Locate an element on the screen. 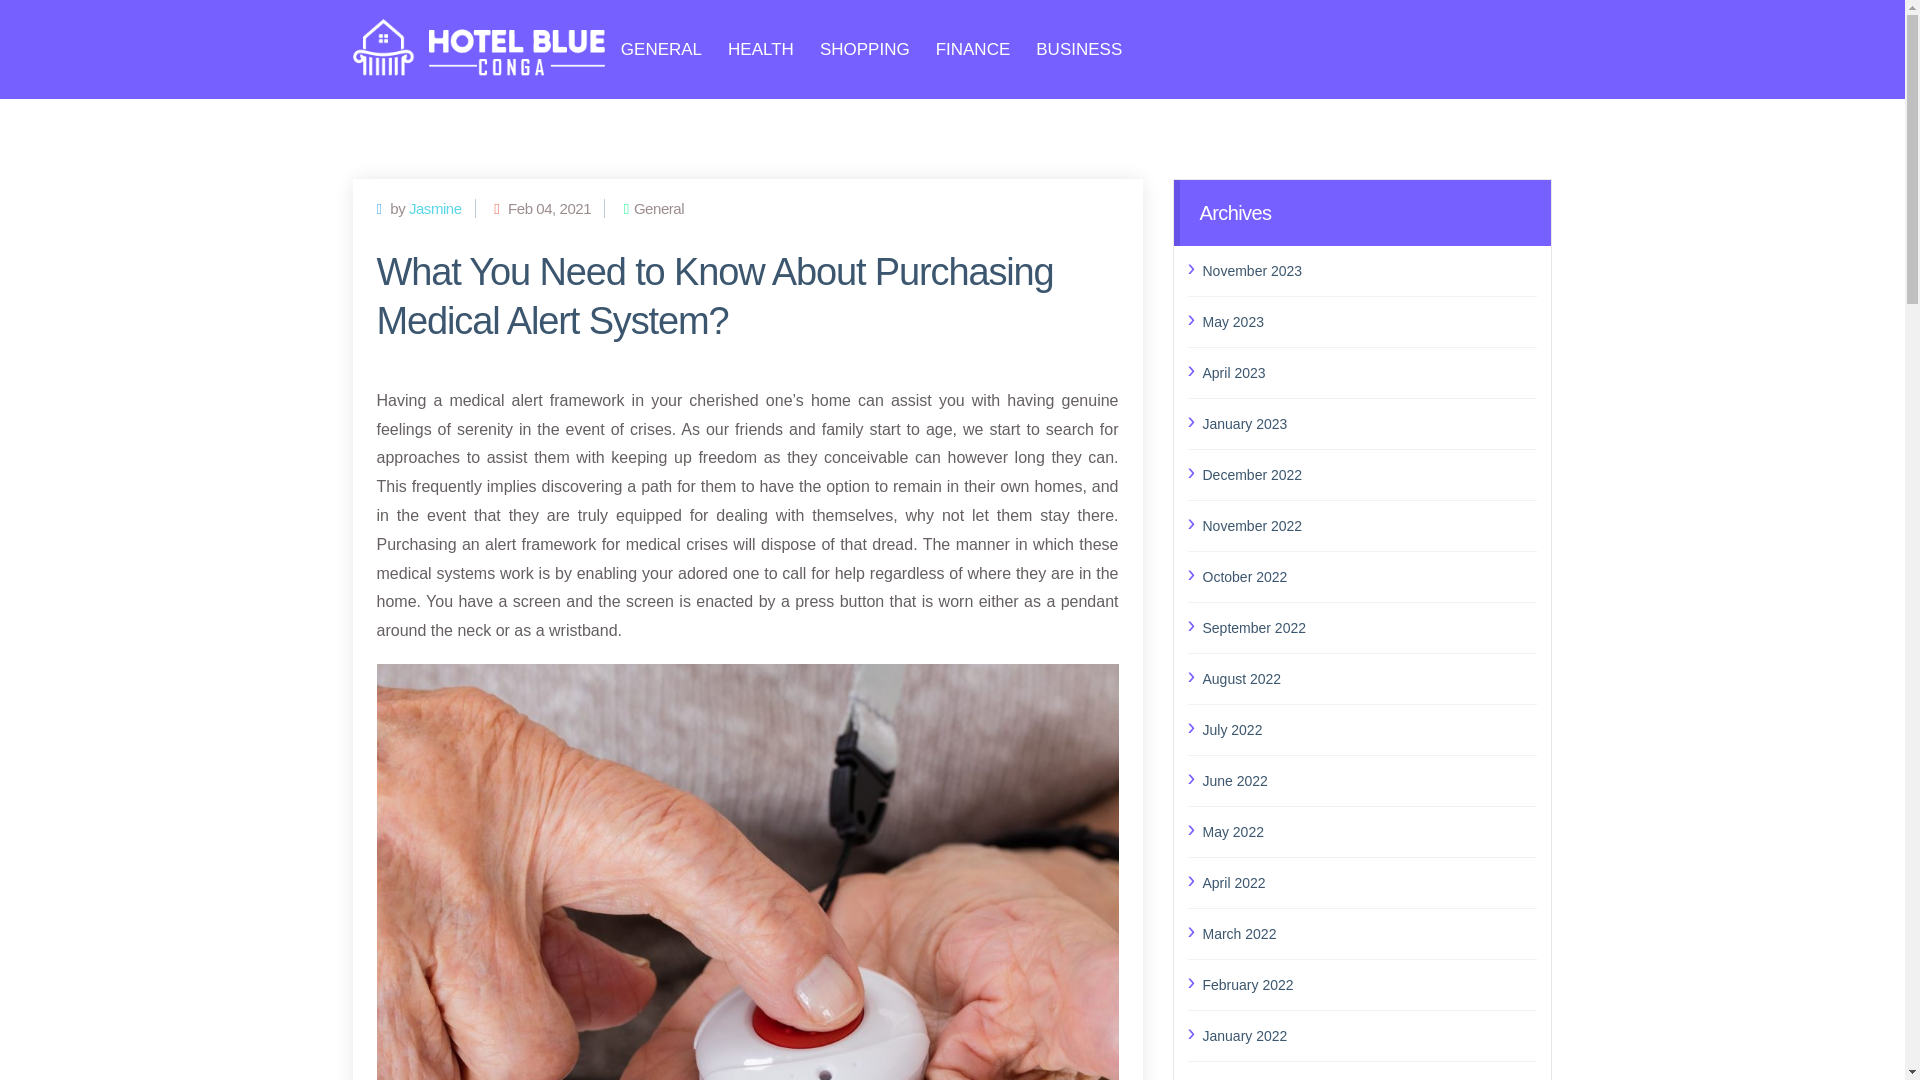 The width and height of the screenshot is (1920, 1080). November 2023 is located at coordinates (1369, 271).